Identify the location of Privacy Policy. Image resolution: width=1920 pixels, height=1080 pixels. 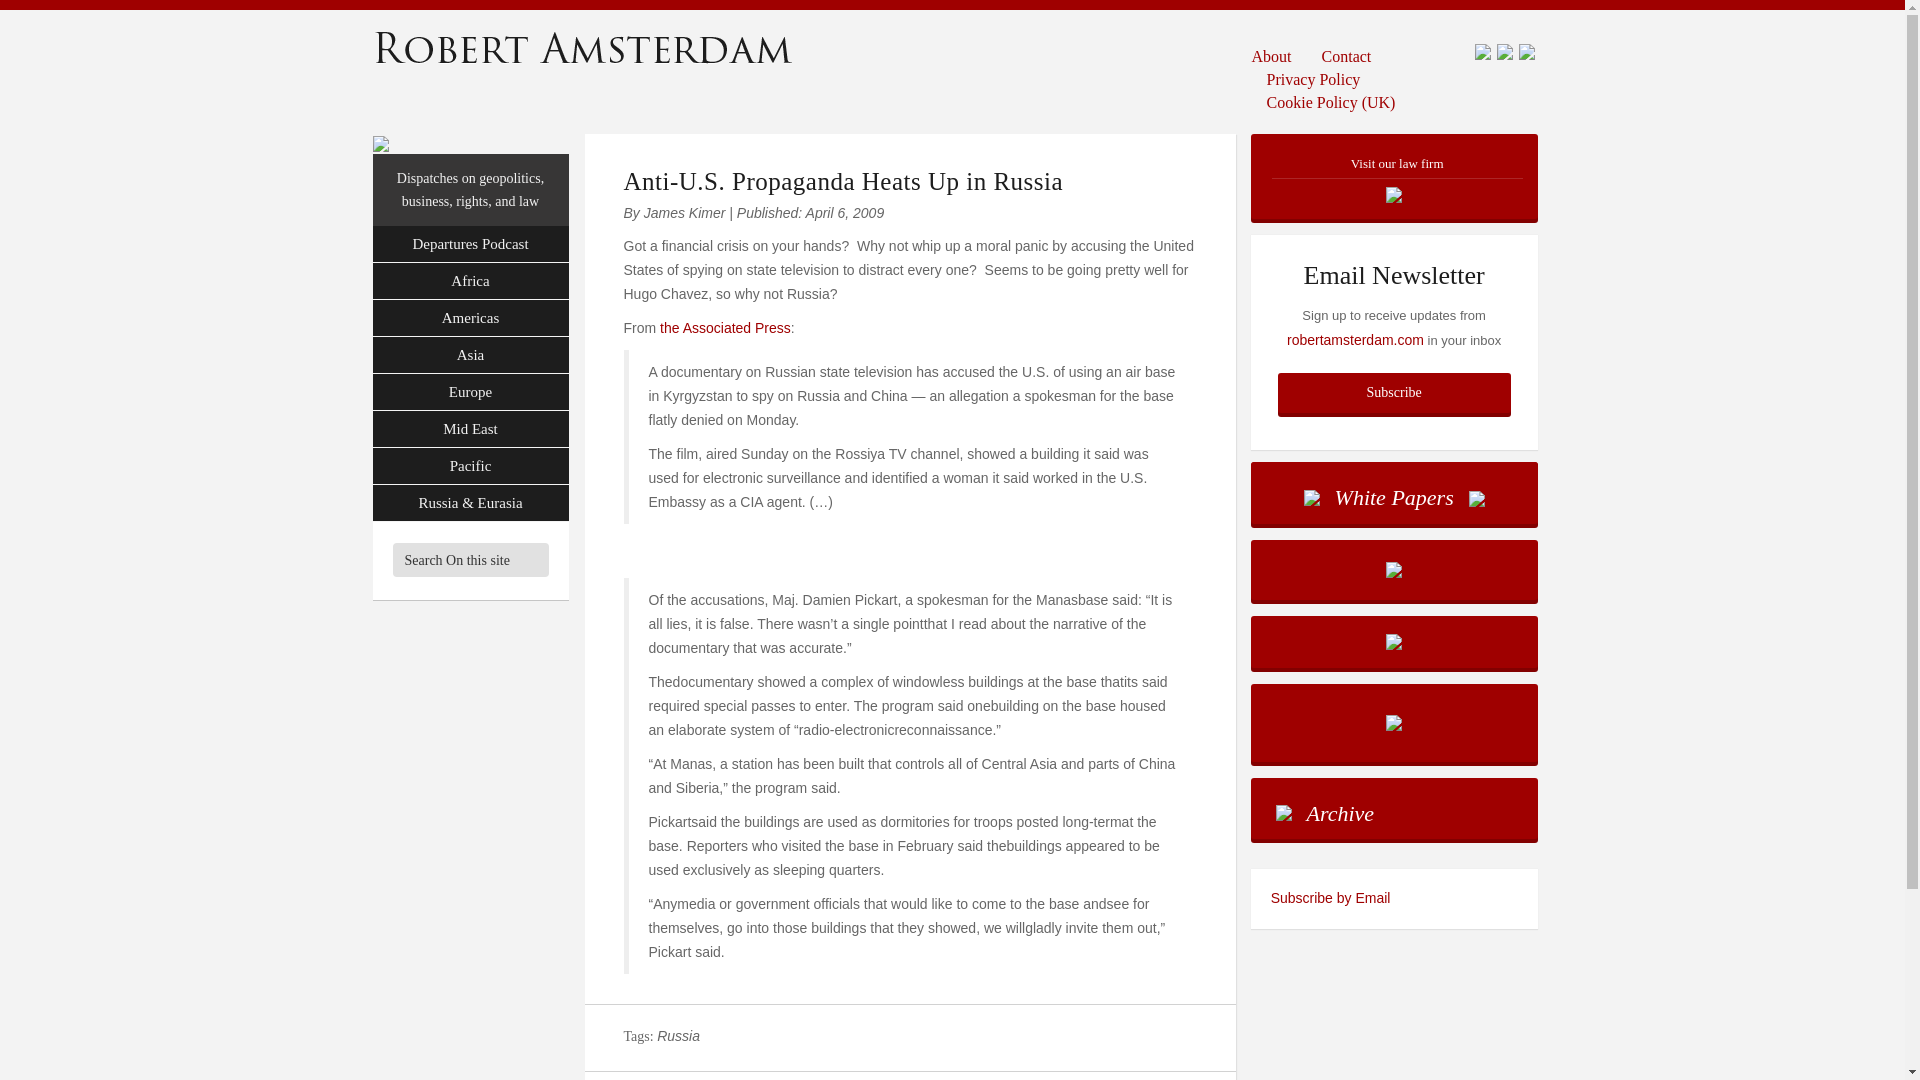
(1314, 78).